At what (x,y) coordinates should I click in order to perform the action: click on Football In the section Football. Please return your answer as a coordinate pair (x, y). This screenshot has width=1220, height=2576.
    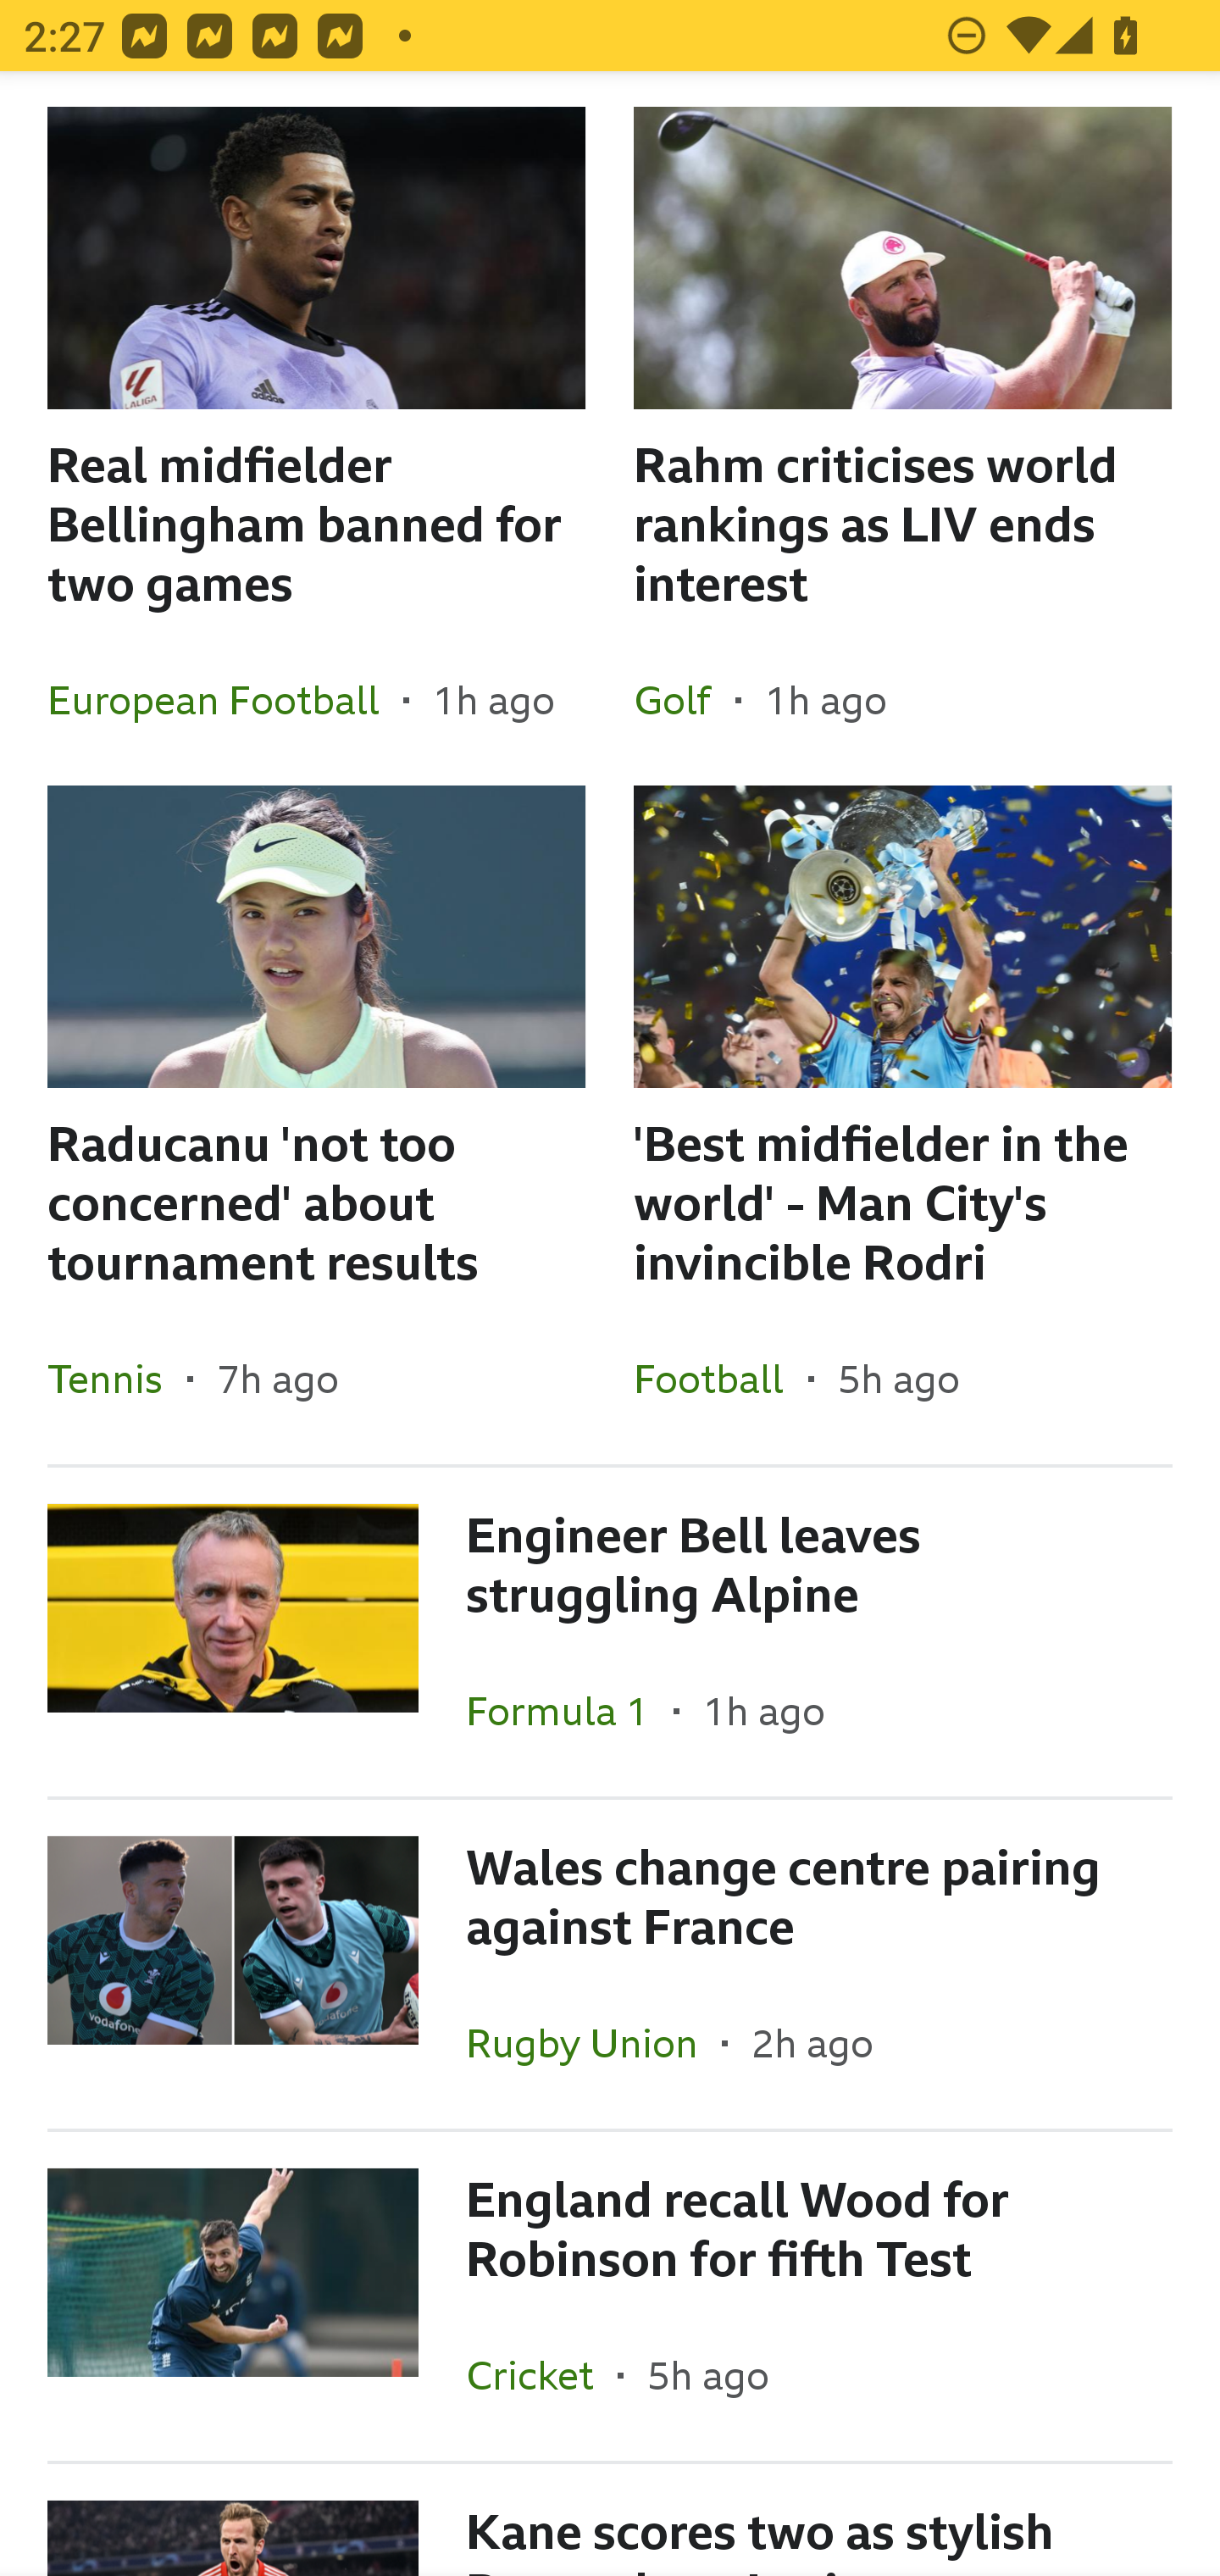
    Looking at the image, I should click on (720, 1378).